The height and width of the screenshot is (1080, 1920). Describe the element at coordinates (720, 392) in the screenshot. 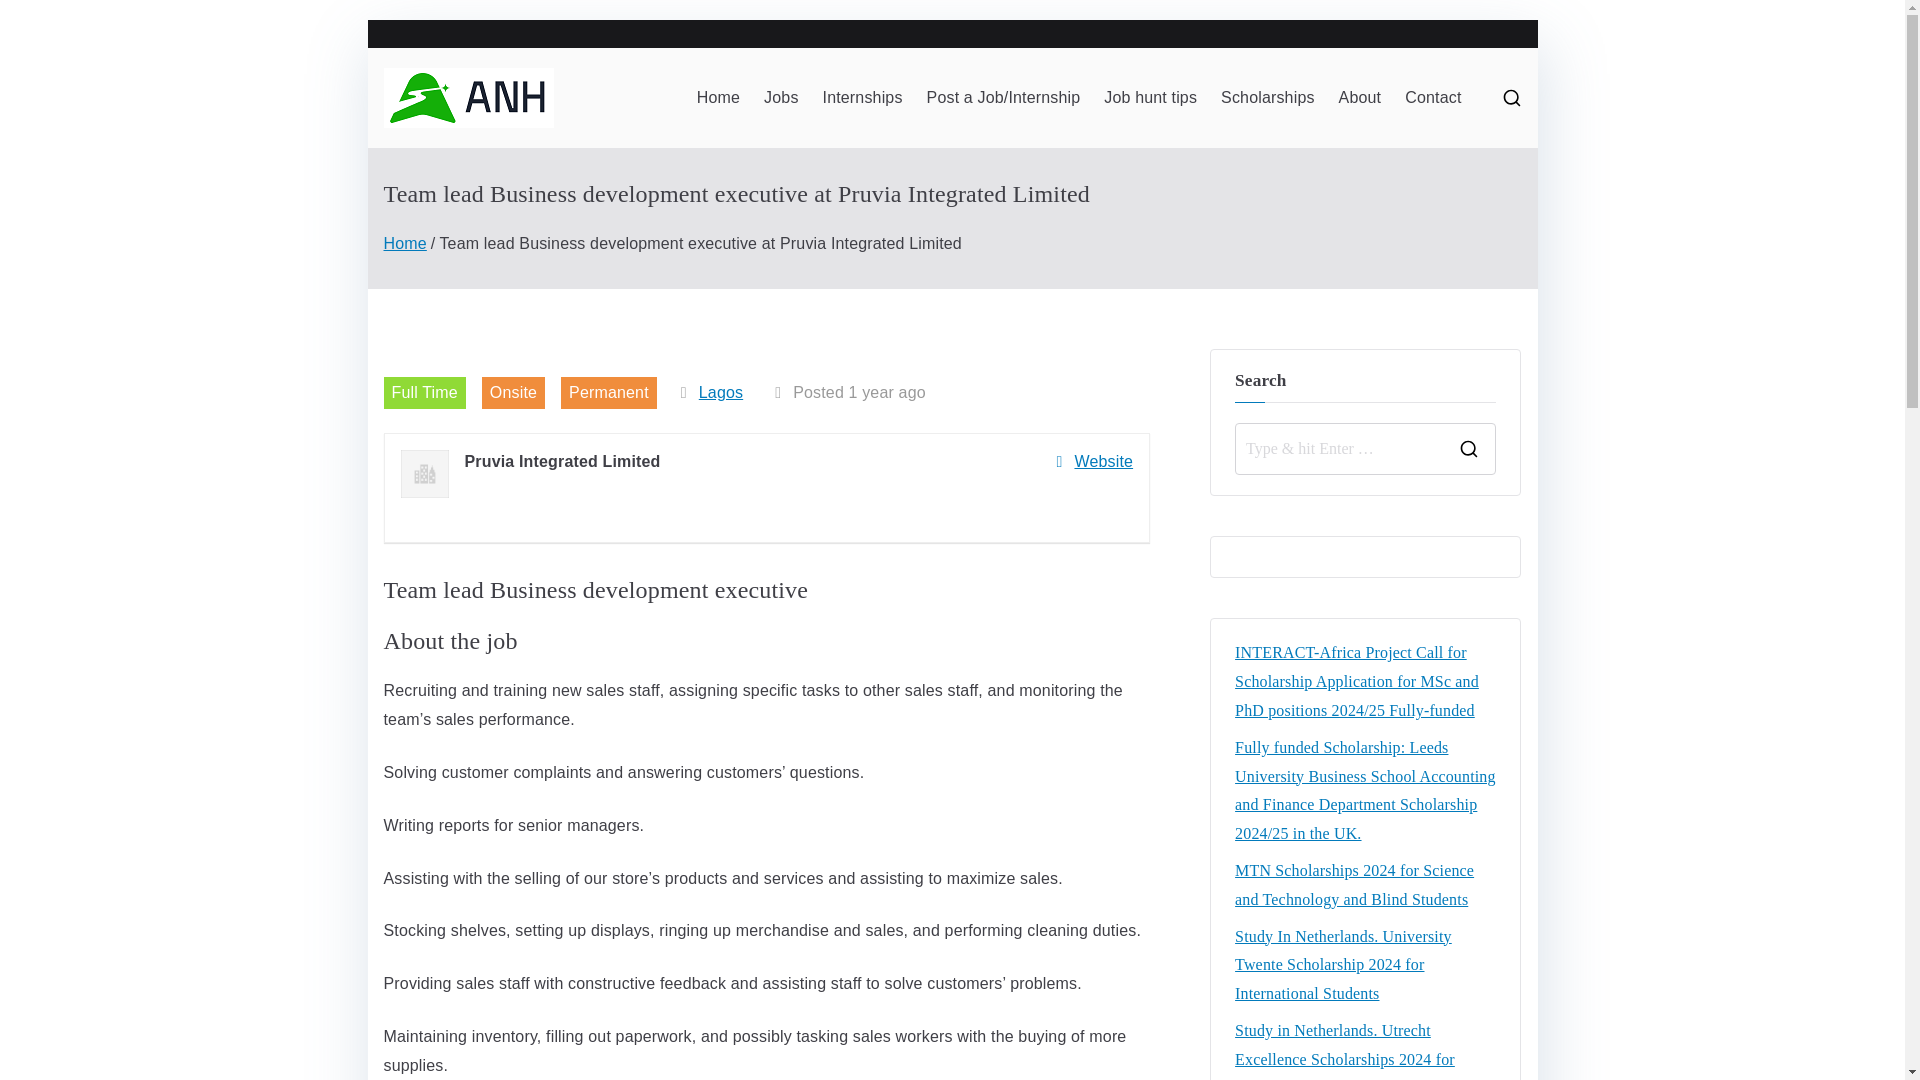

I see `Lagos` at that location.